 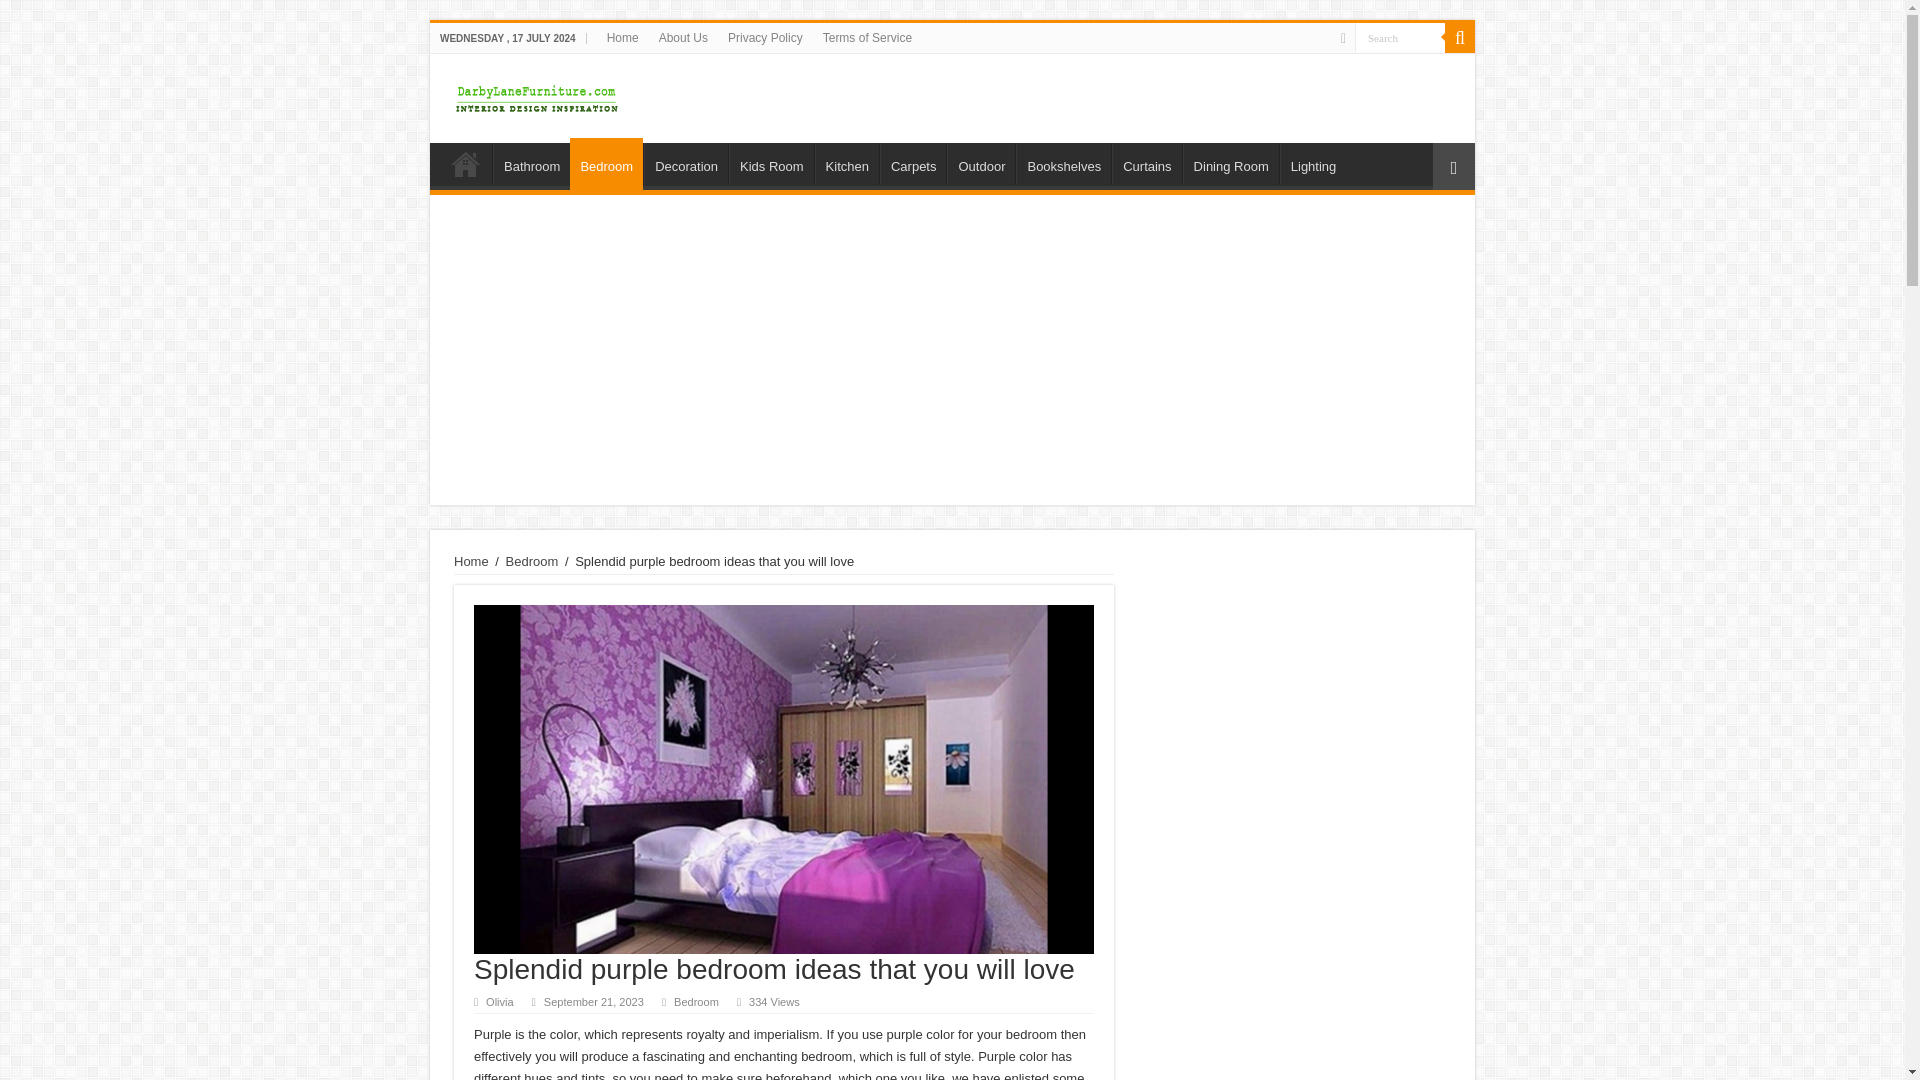 What do you see at coordinates (912, 163) in the screenshot?
I see `Carpets` at bounding box center [912, 163].